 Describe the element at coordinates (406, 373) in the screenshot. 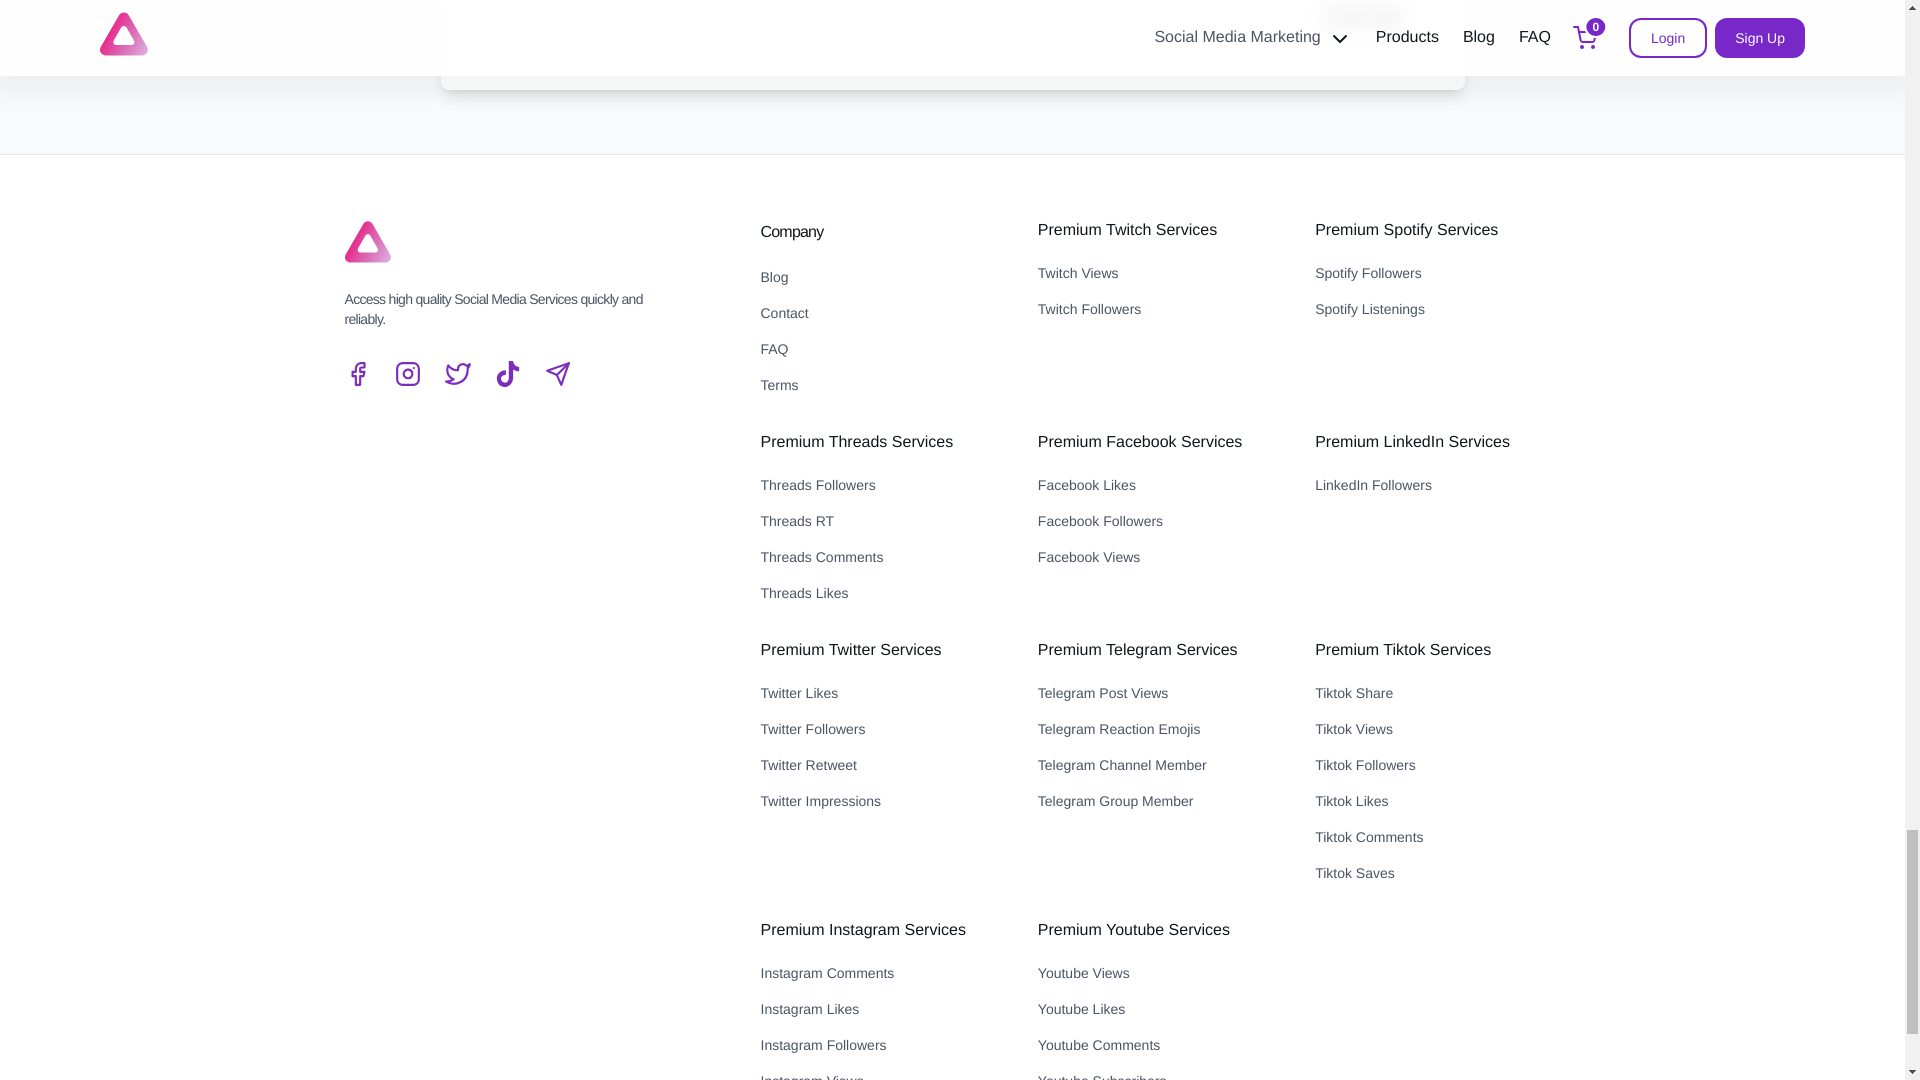

I see `Instagram` at that location.